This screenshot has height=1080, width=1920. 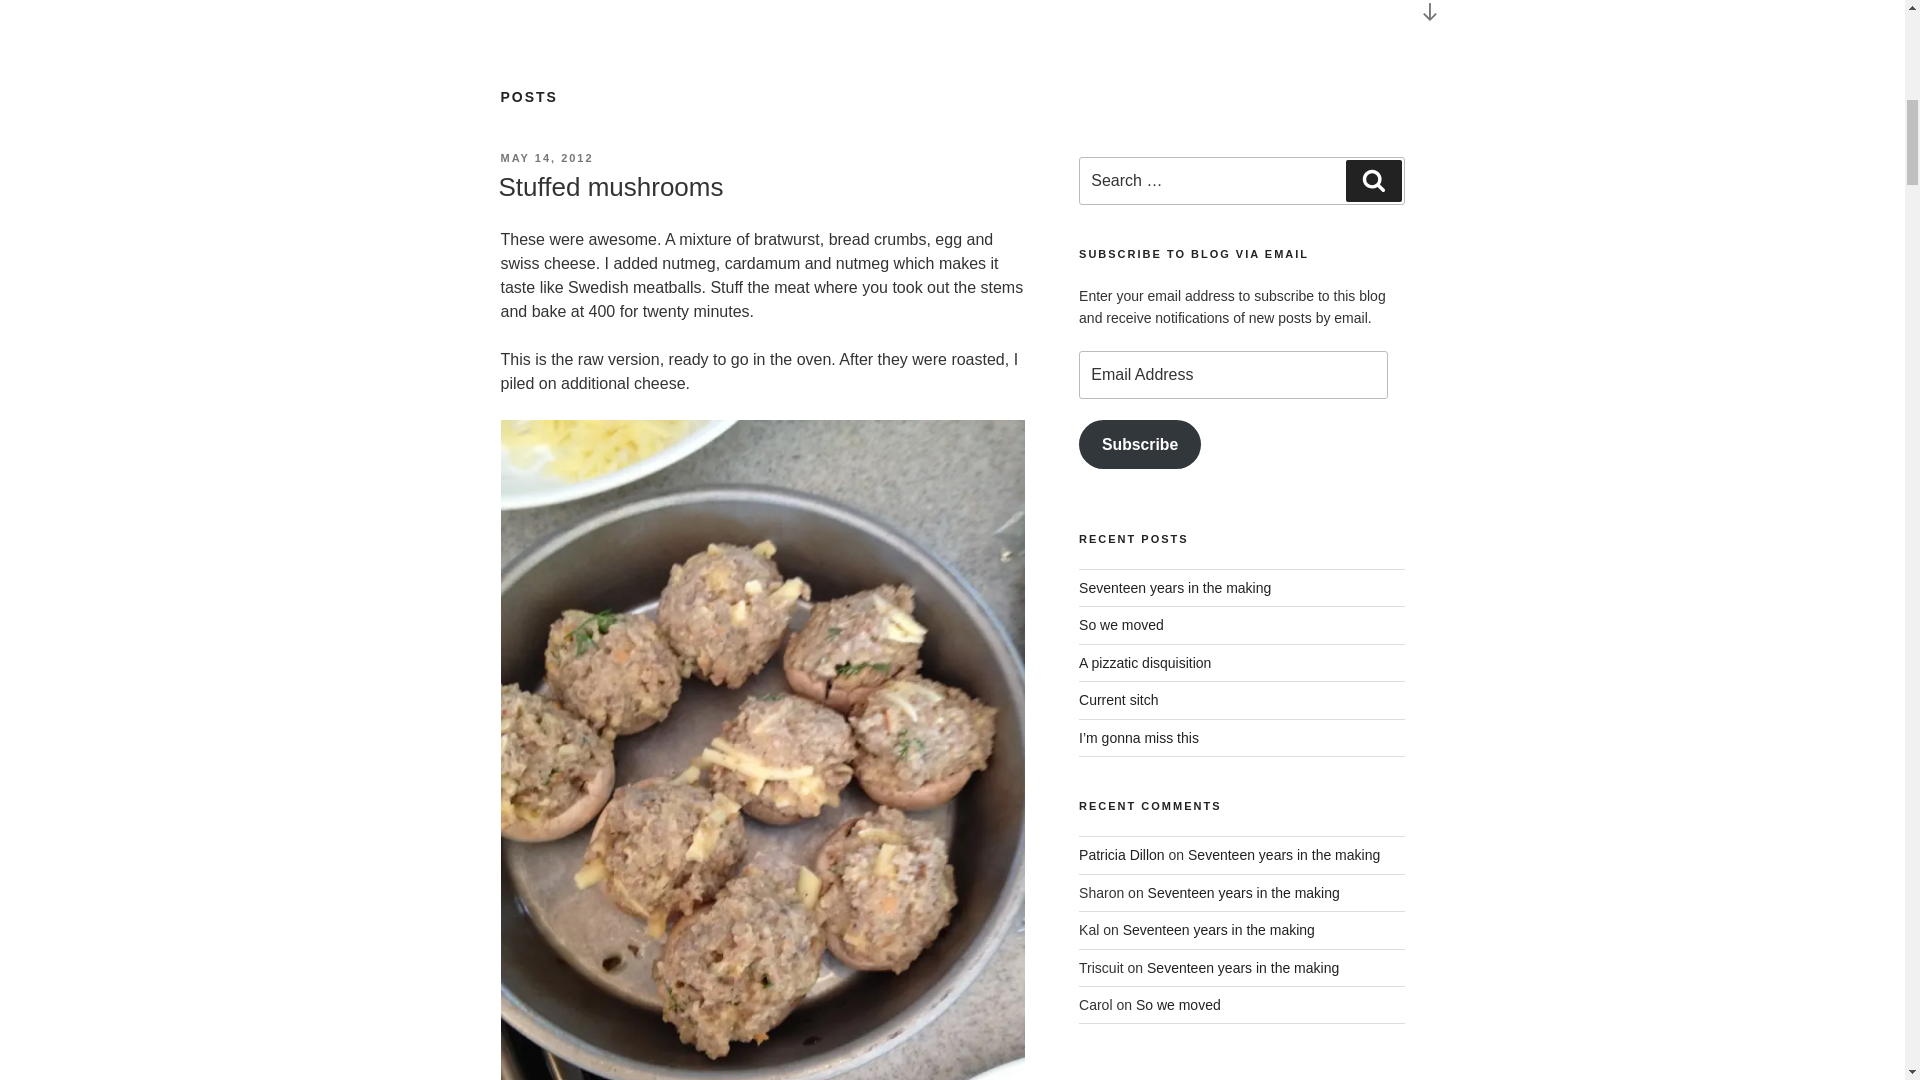 What do you see at coordinates (1140, 444) in the screenshot?
I see `Subscribe` at bounding box center [1140, 444].